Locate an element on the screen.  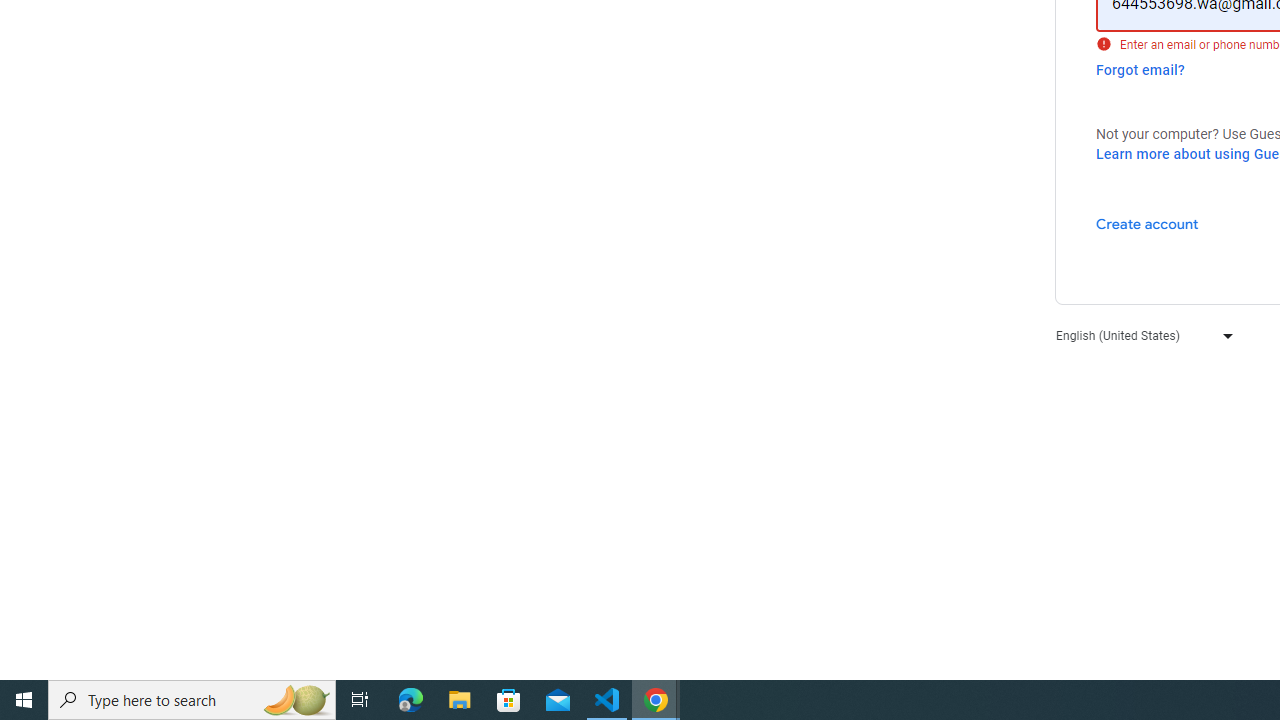
Forgot email? is located at coordinates (1140, 70).